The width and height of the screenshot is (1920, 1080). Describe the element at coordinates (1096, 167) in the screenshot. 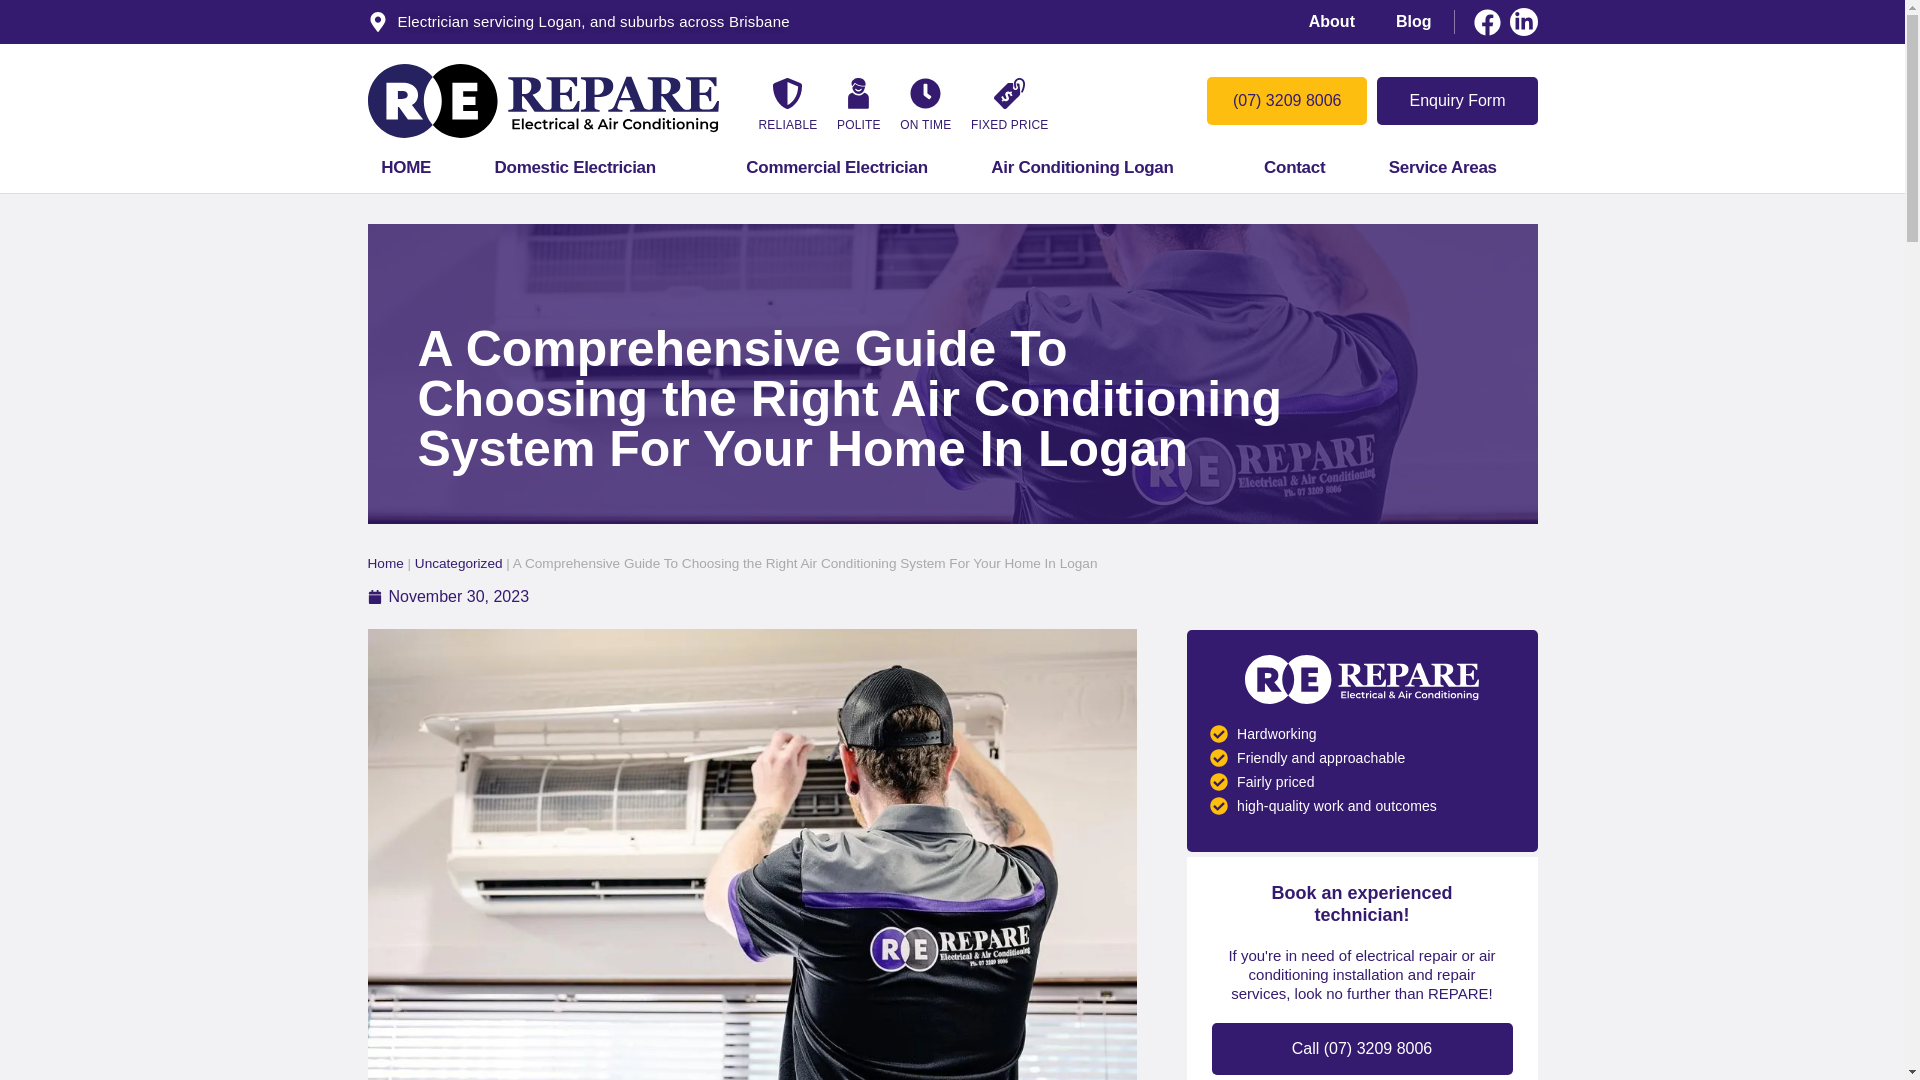

I see `Air Conditioning Logan` at that location.